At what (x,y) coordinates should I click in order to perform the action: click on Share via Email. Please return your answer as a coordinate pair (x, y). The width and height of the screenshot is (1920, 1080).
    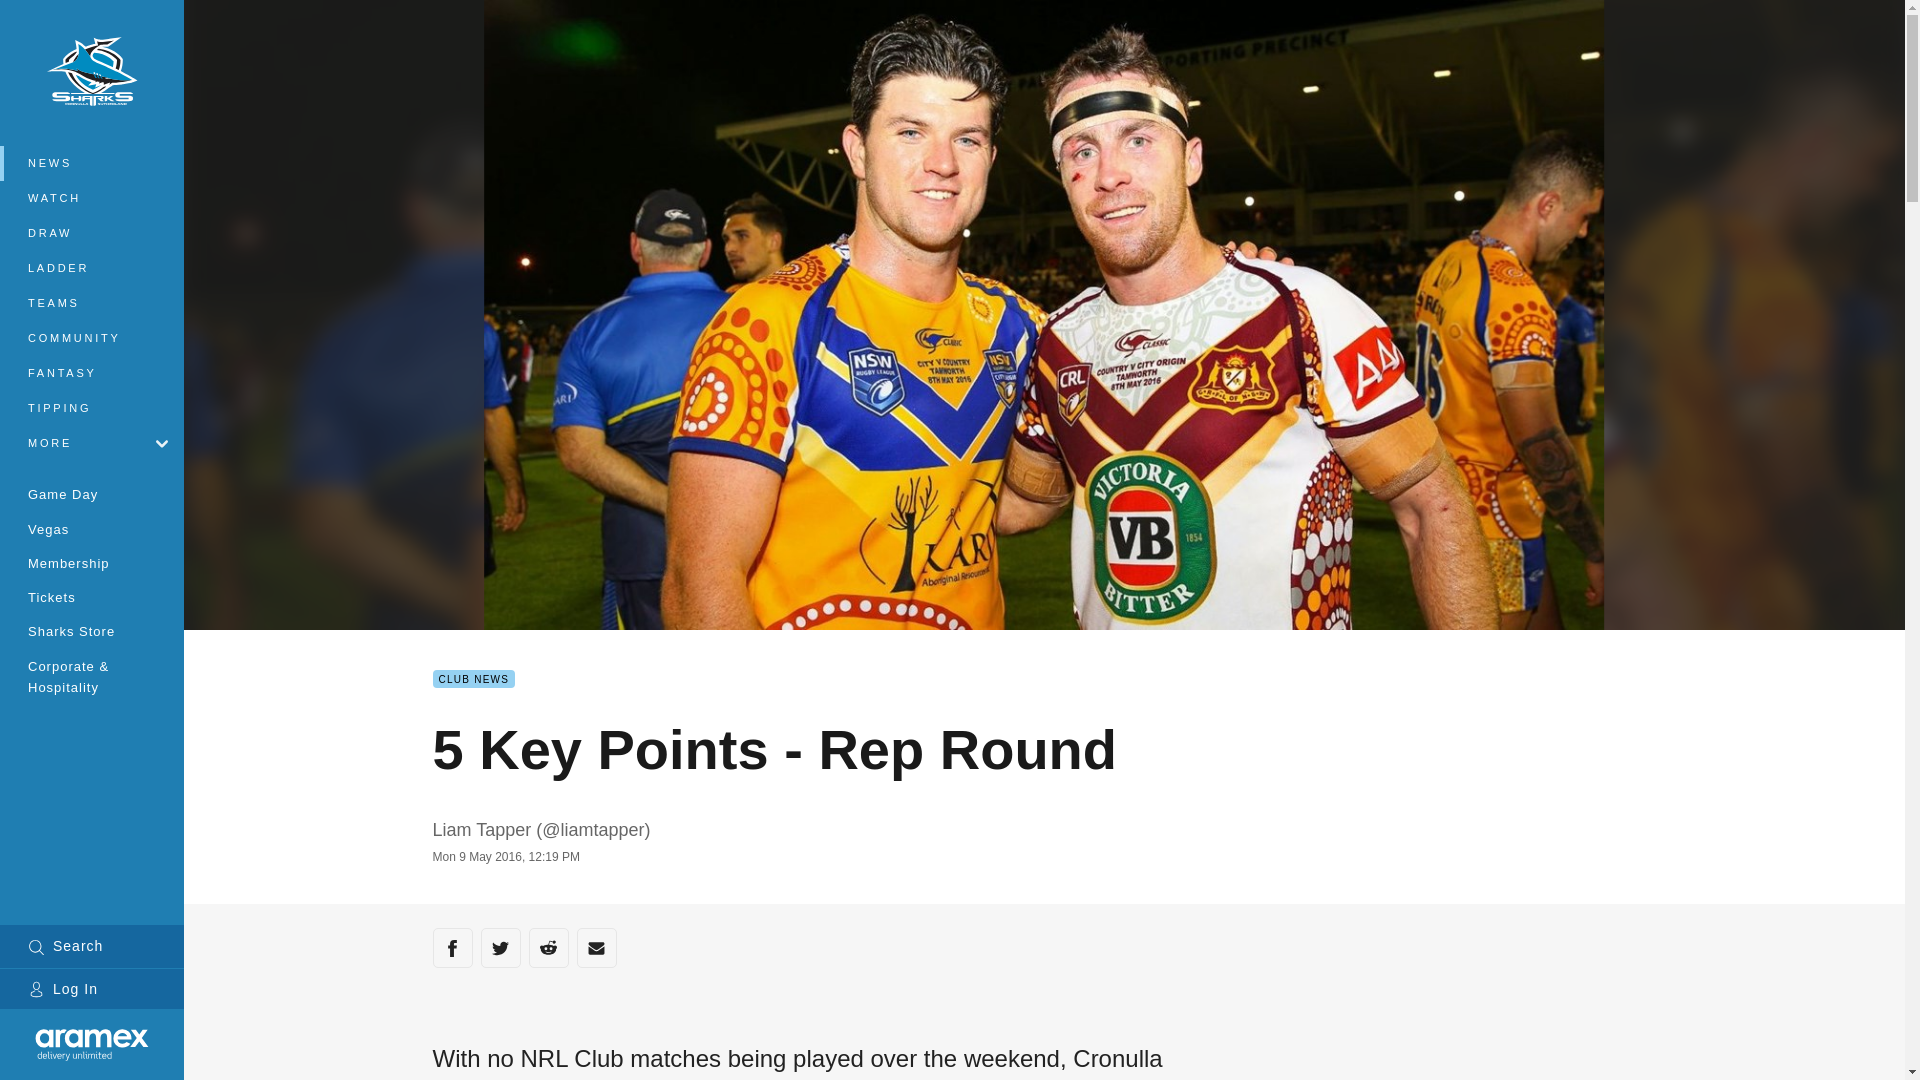
    Looking at the image, I should click on (596, 947).